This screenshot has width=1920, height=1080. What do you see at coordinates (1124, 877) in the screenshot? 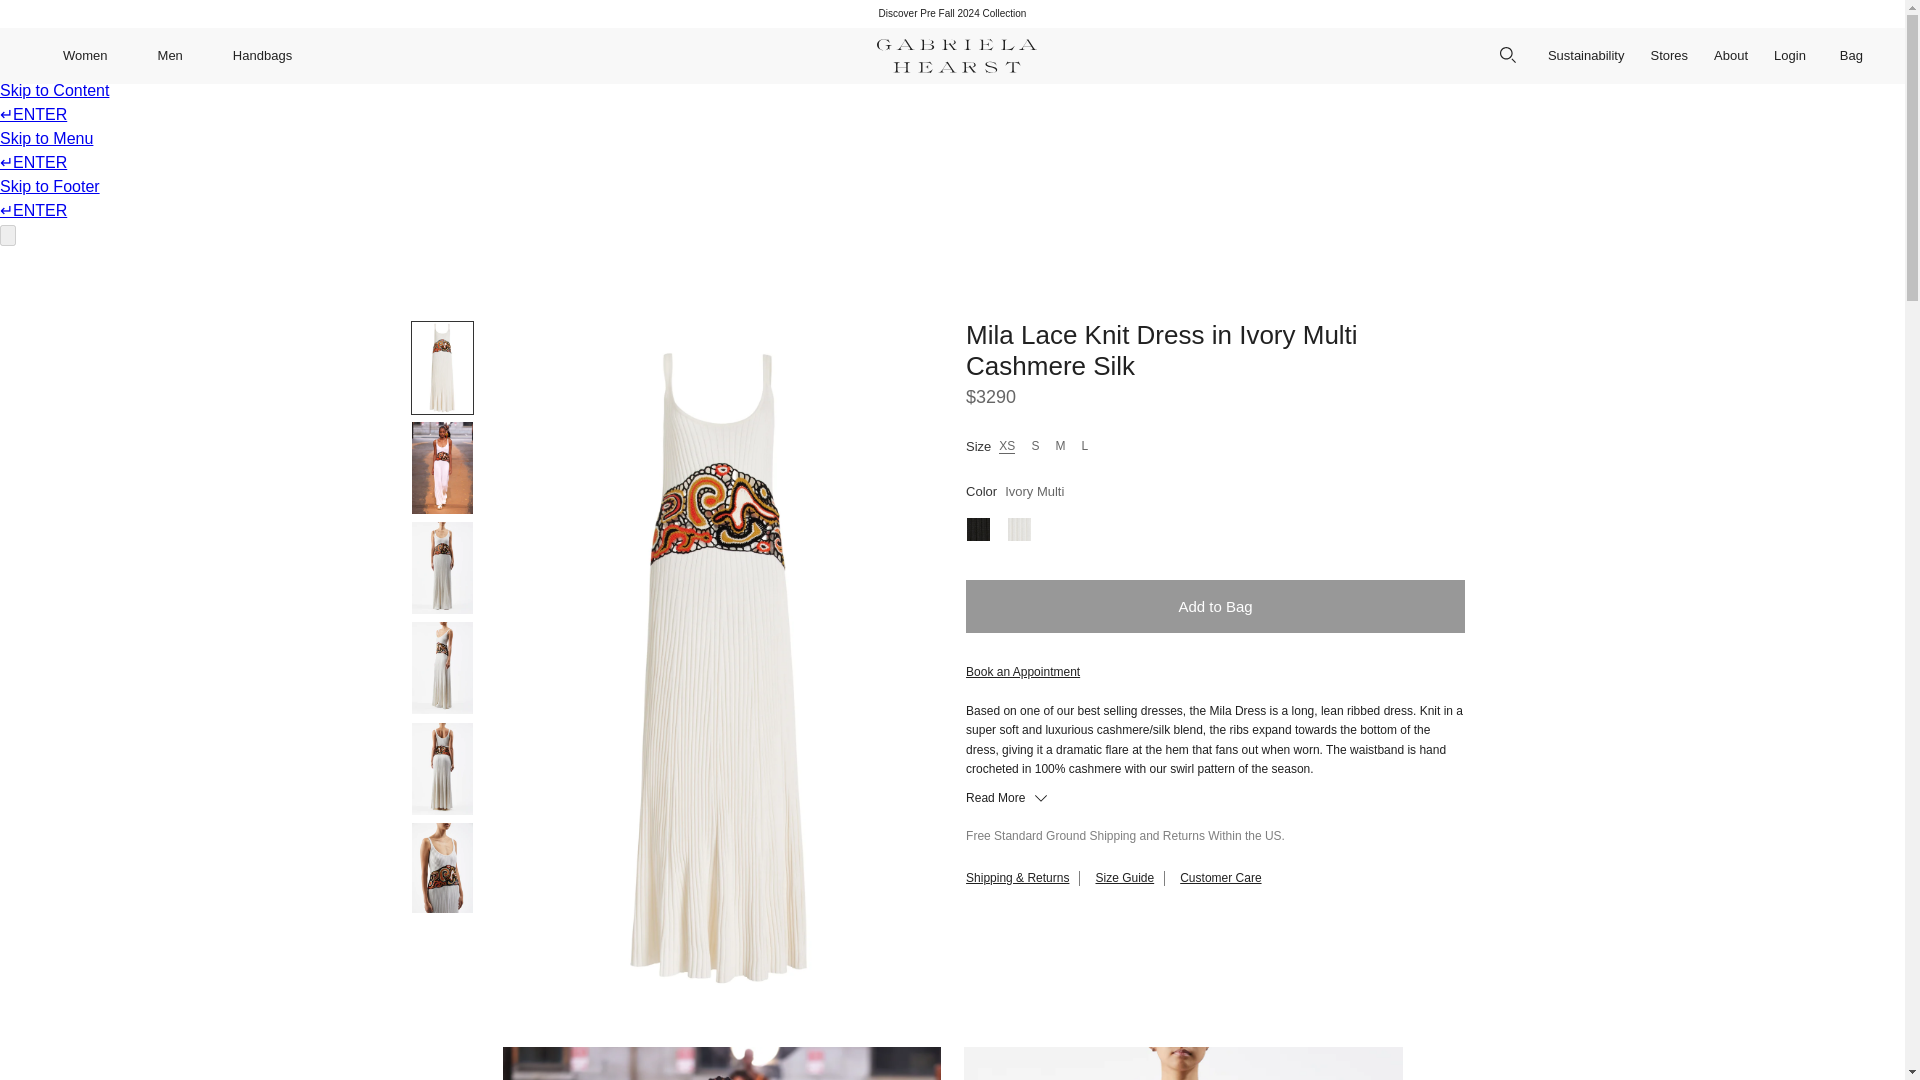
I see `Go to Size Guide` at bounding box center [1124, 877].